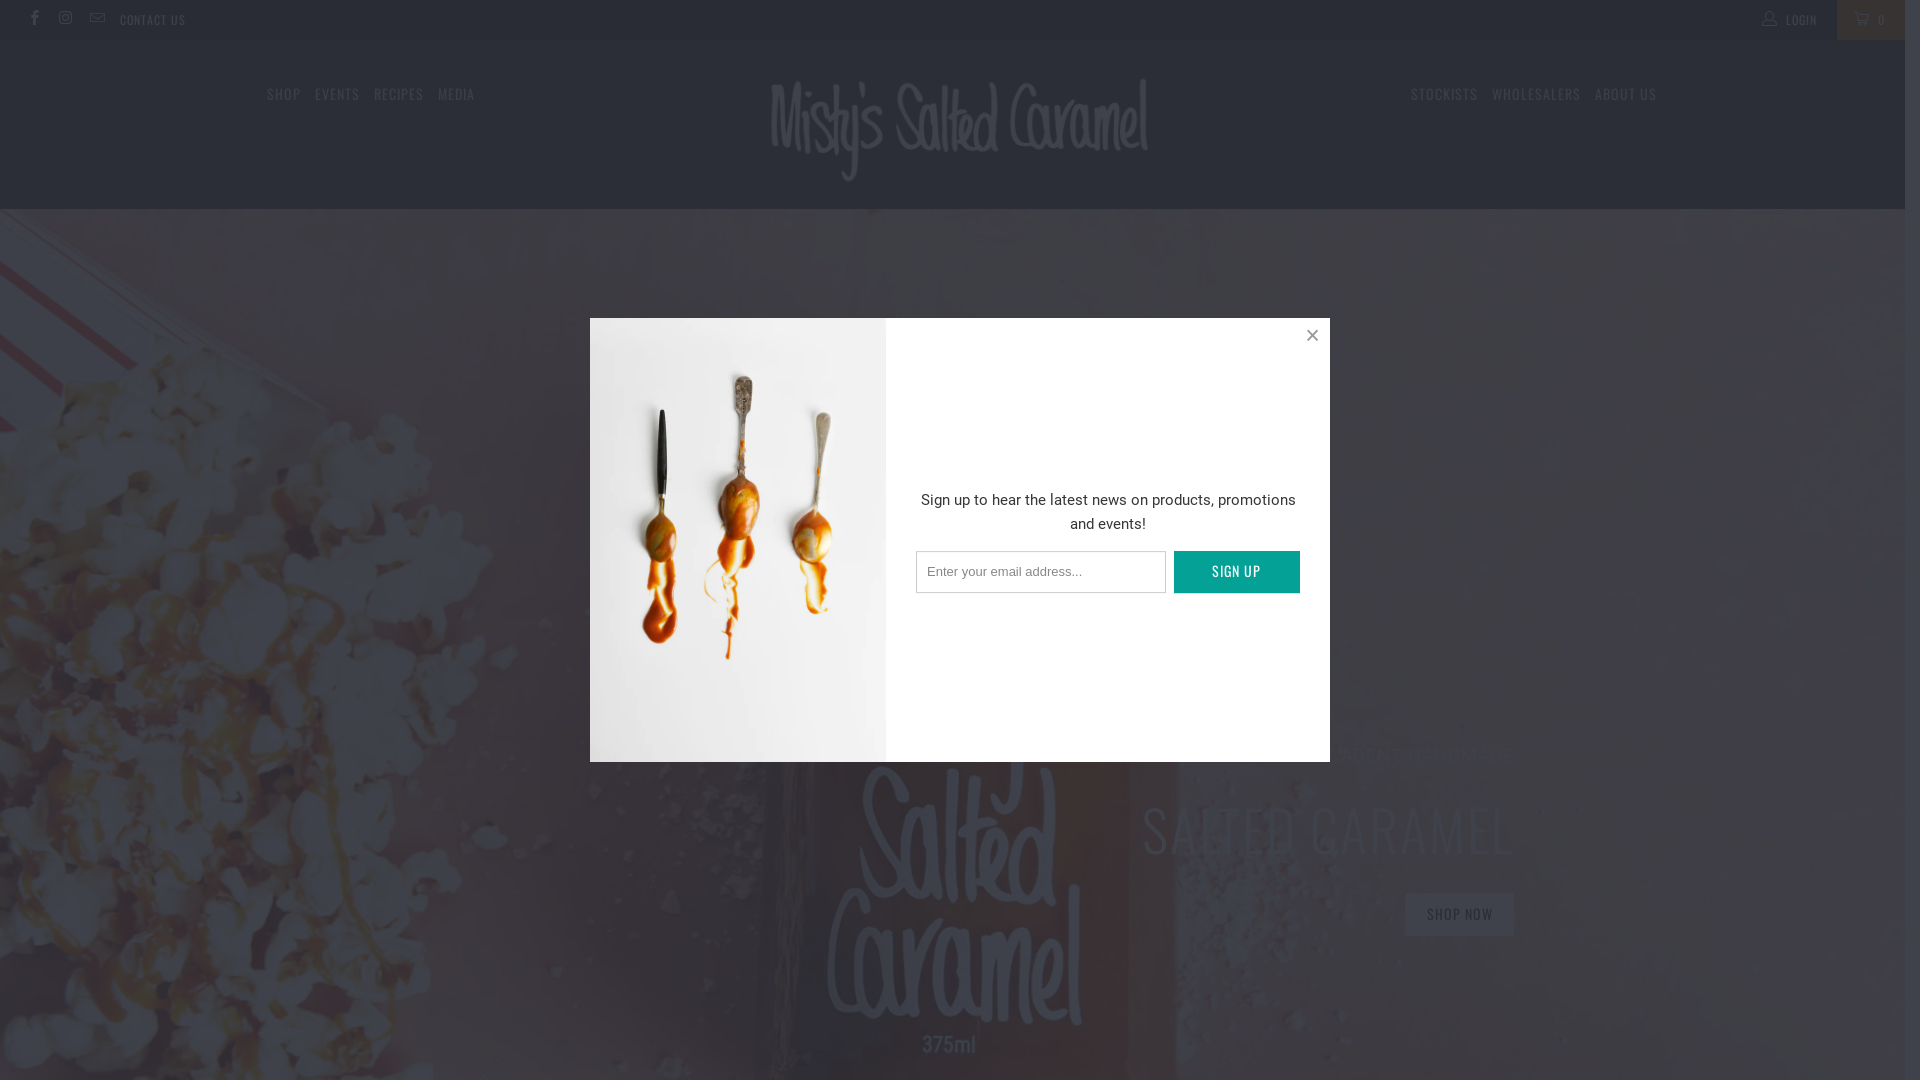 The image size is (1920, 1080). I want to click on SHOP, so click(284, 94).